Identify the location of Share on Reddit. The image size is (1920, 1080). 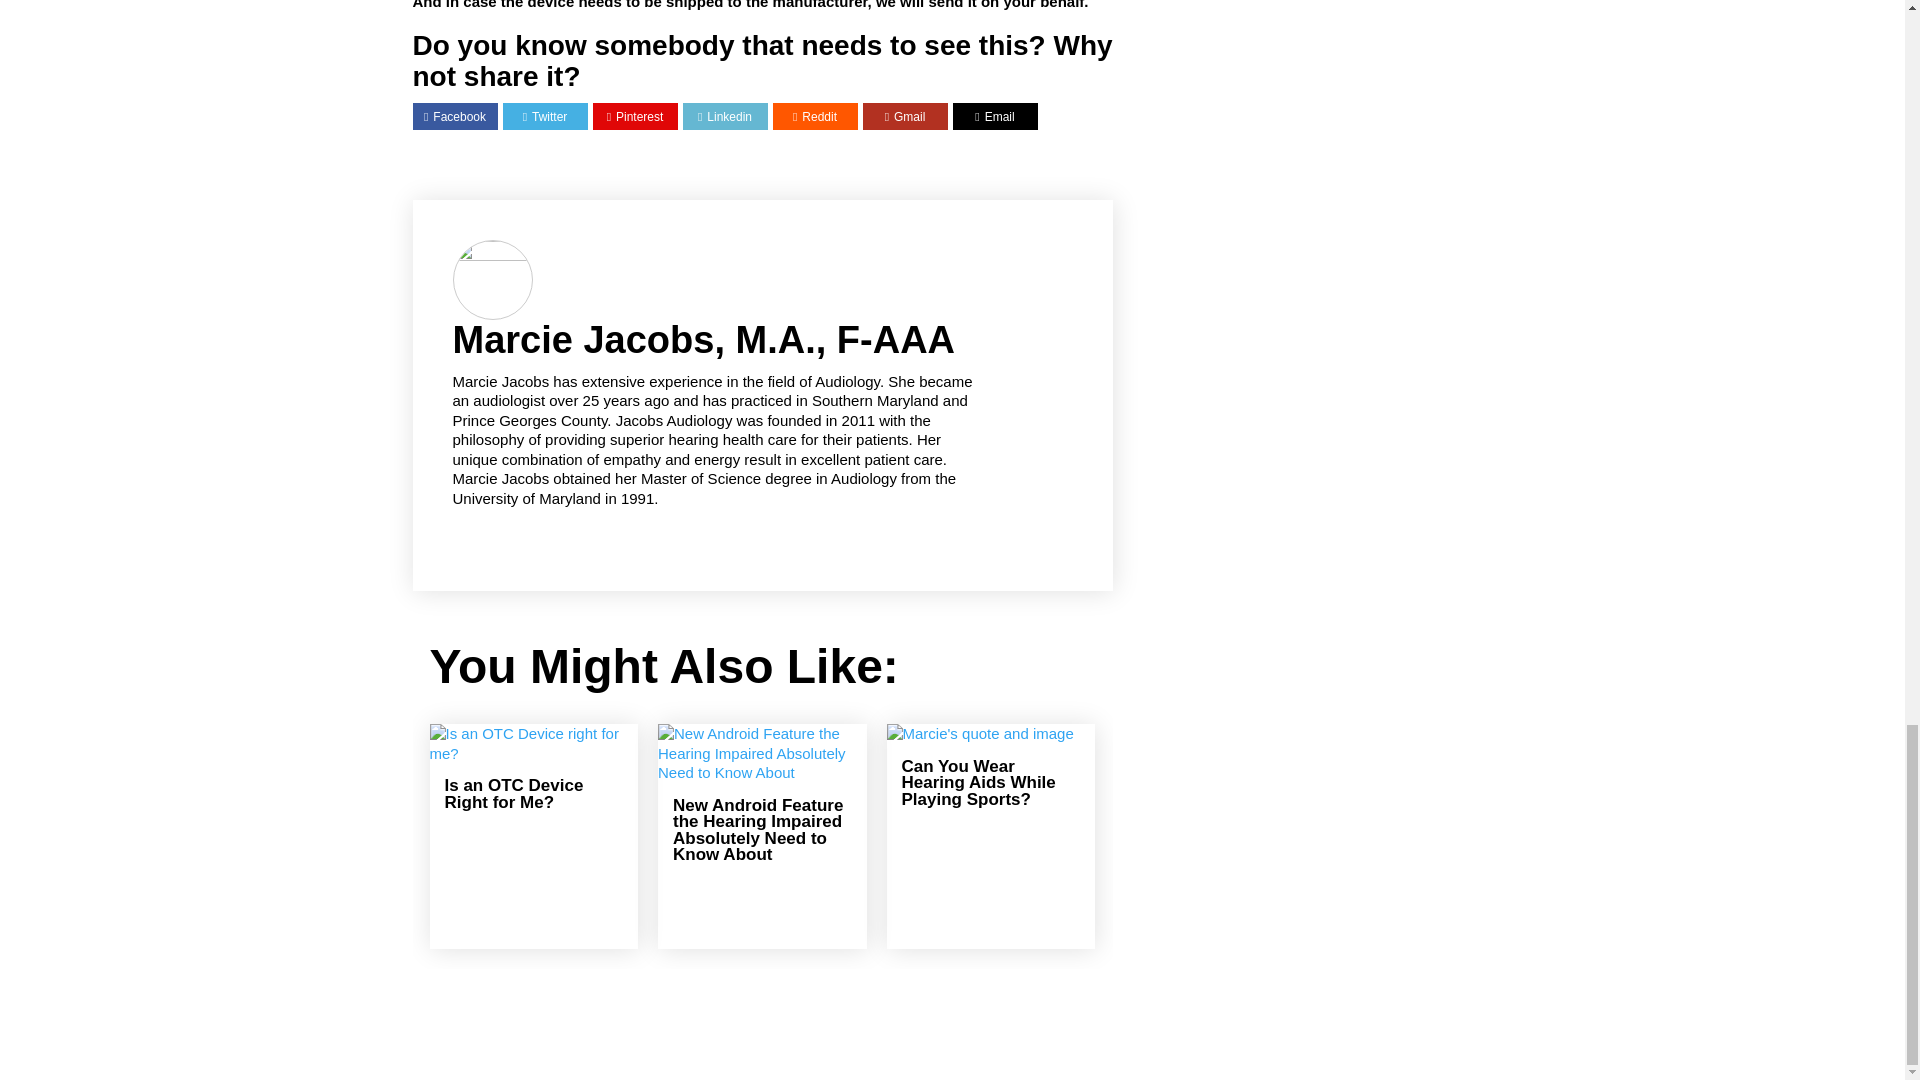
(814, 117).